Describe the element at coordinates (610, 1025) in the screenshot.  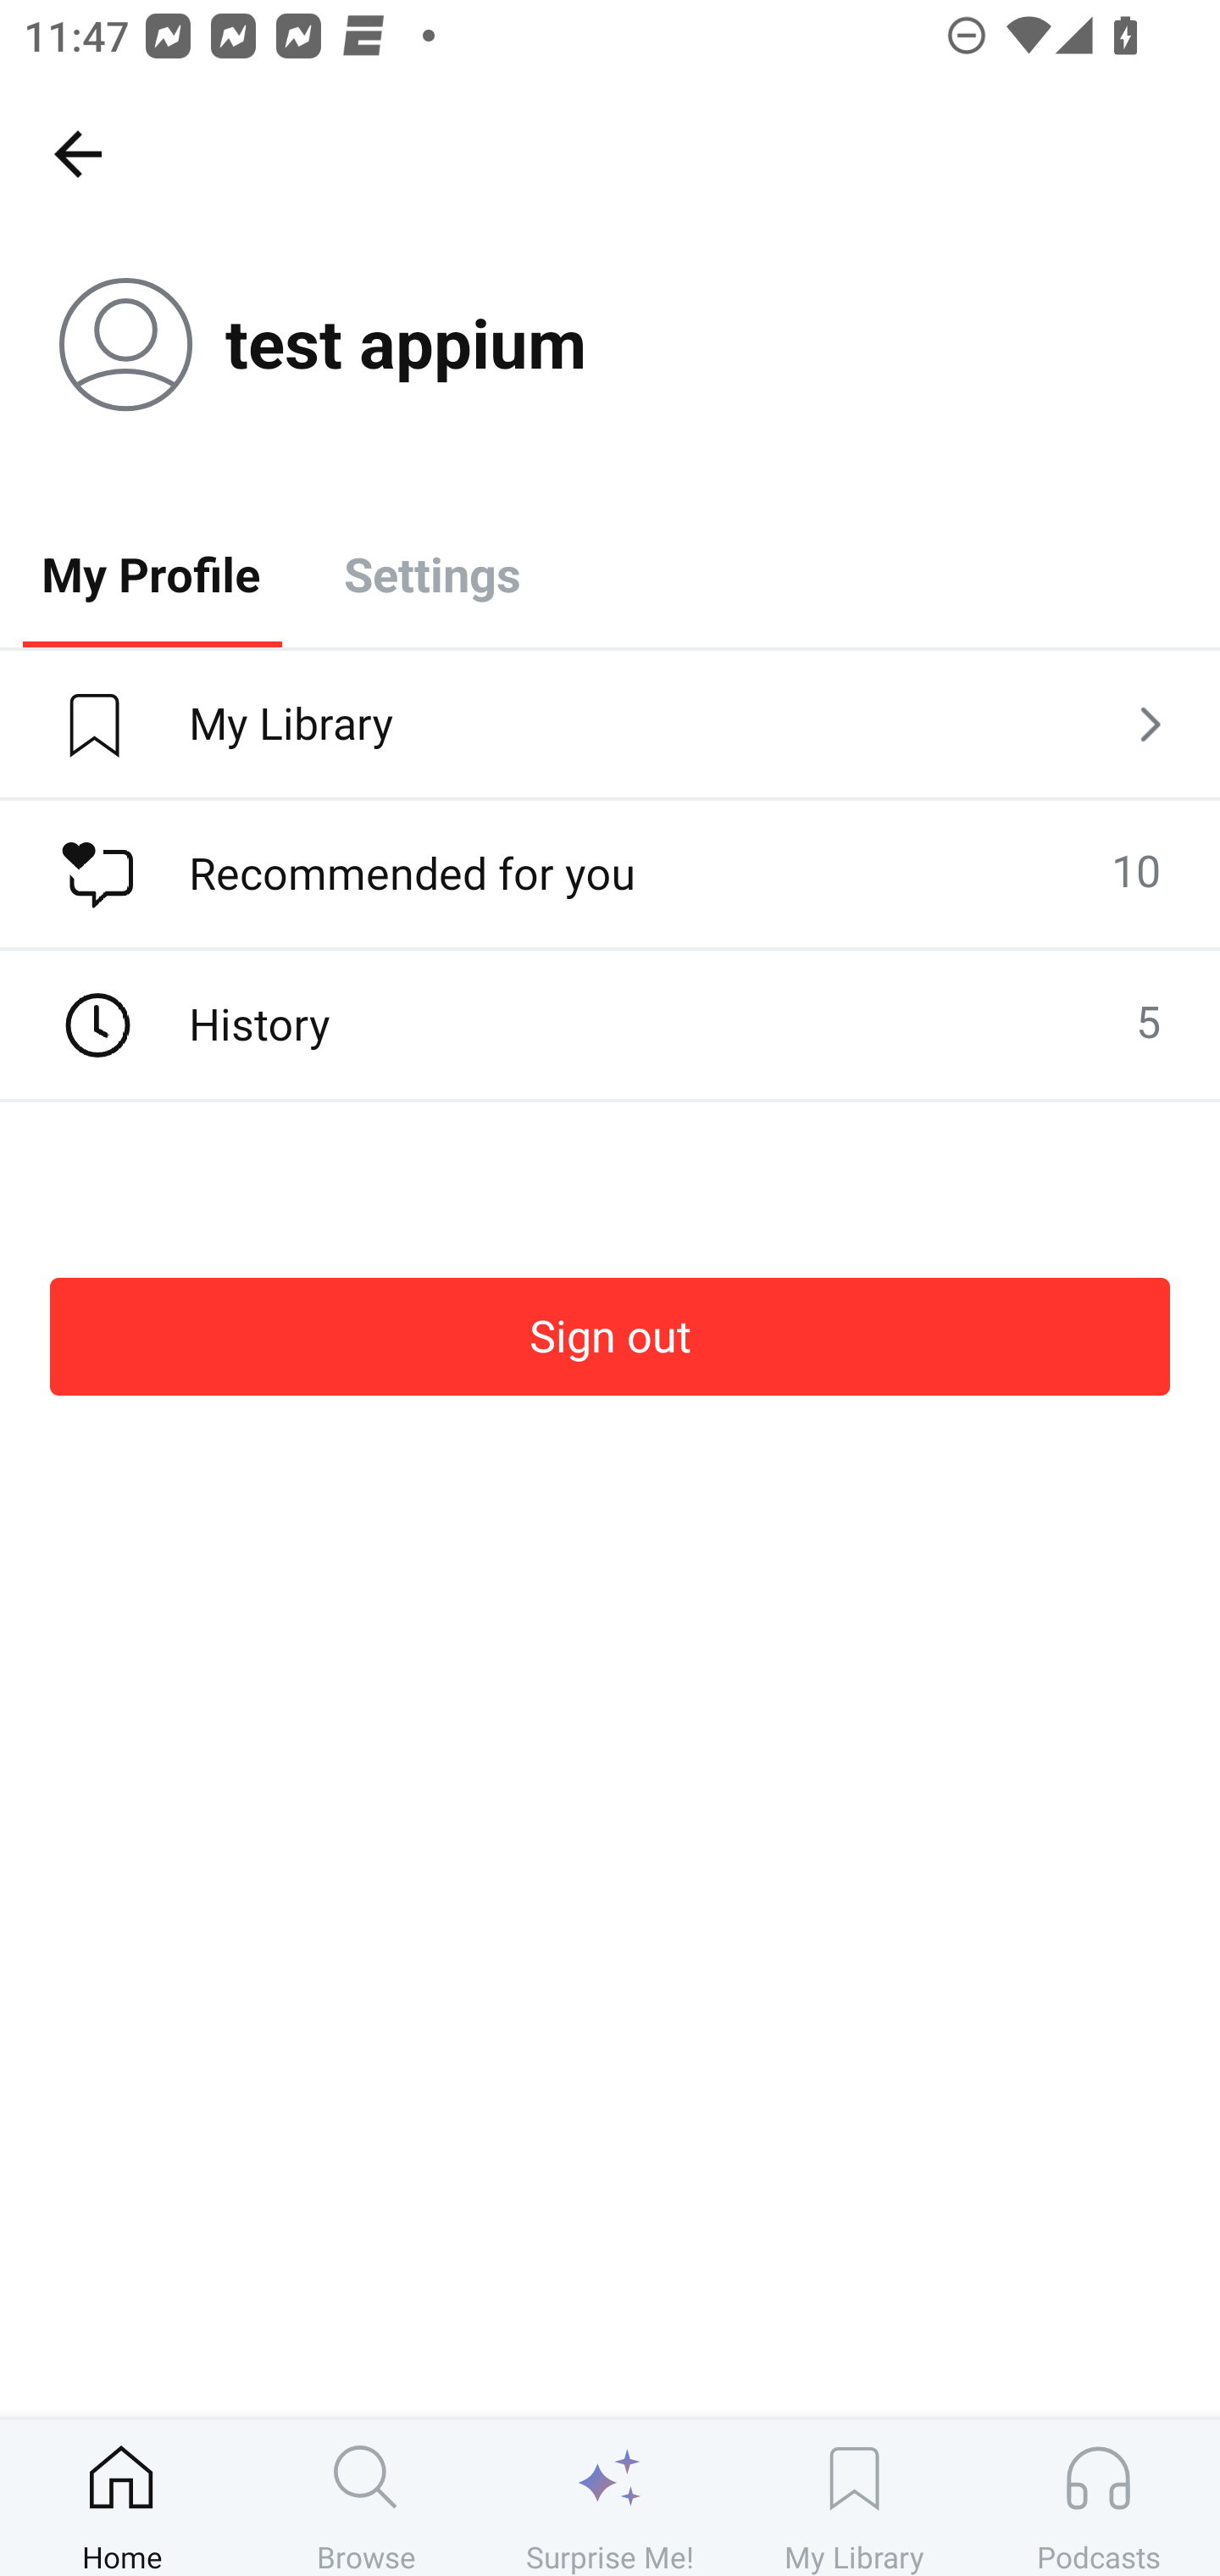
I see `History 5` at that location.